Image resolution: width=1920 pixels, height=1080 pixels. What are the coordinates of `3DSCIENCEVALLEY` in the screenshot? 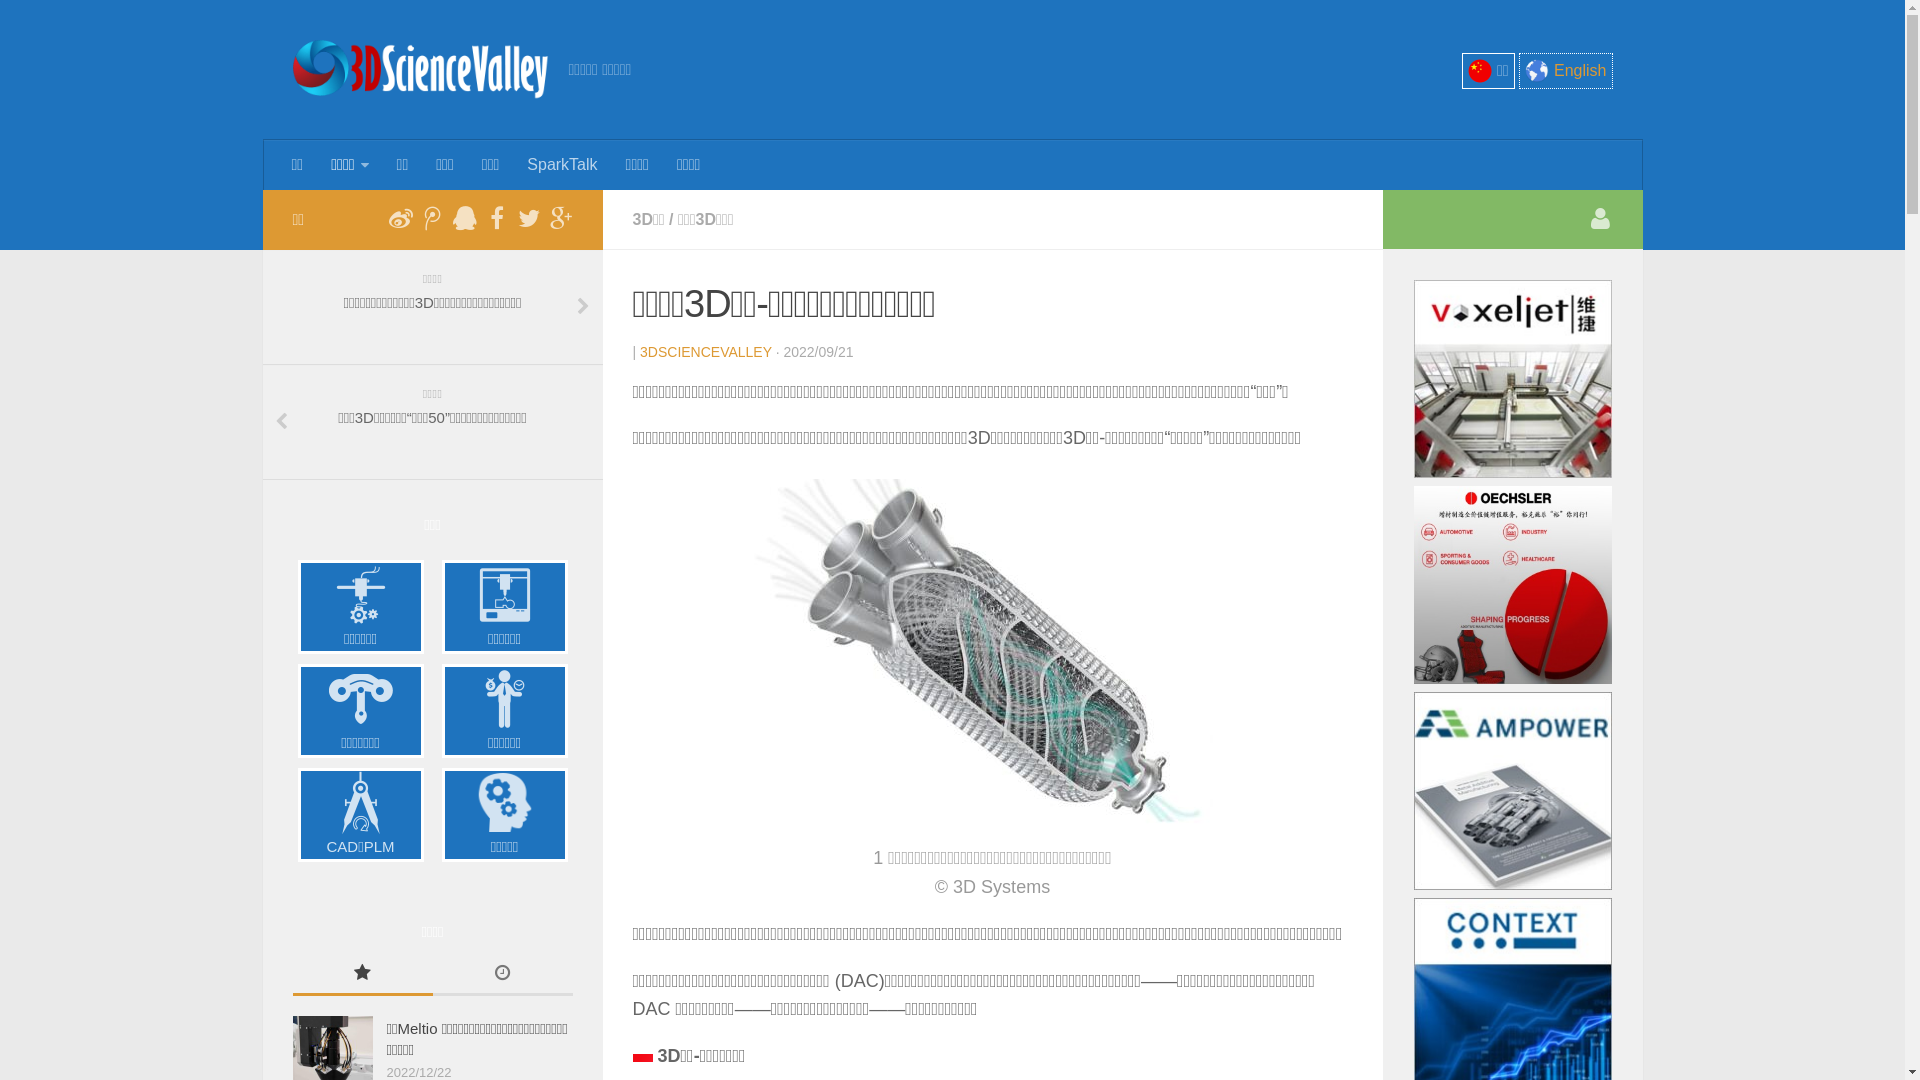 It's located at (706, 352).